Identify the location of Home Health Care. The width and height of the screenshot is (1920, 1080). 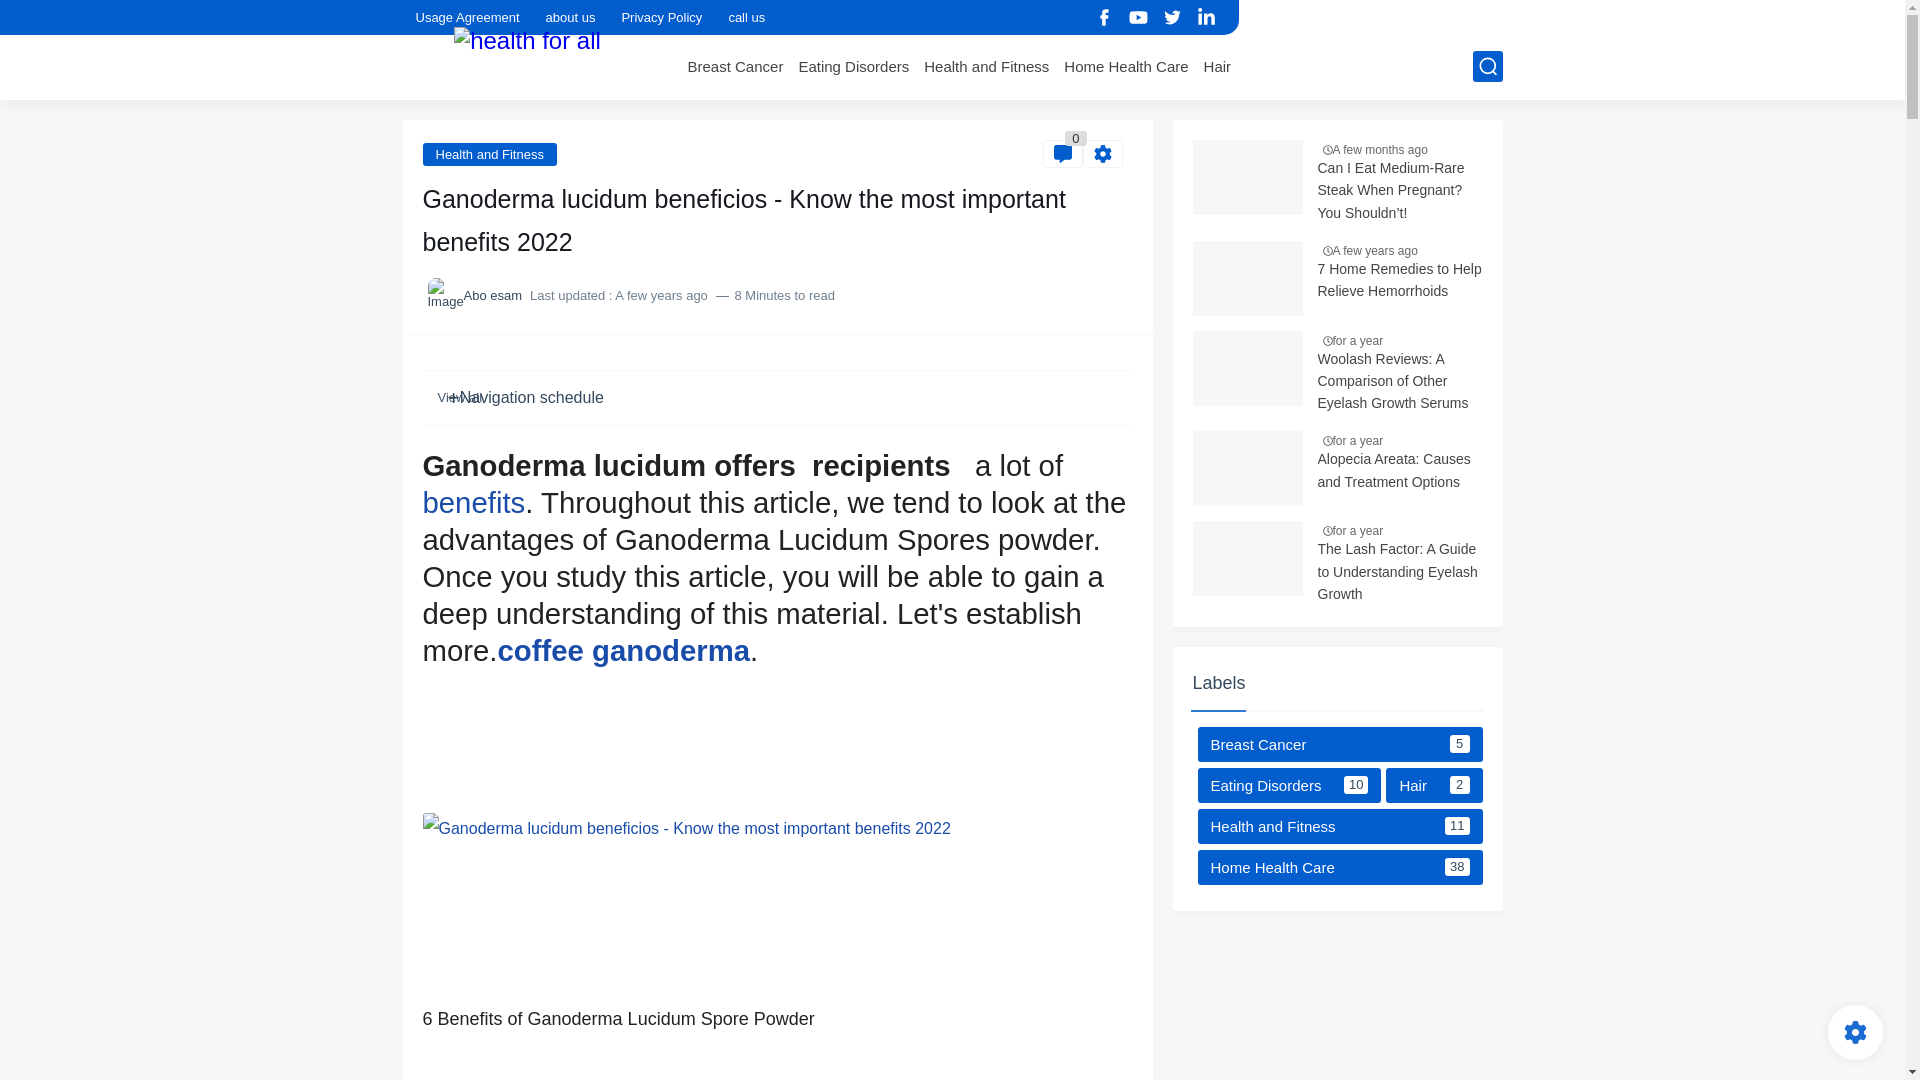
(1126, 66).